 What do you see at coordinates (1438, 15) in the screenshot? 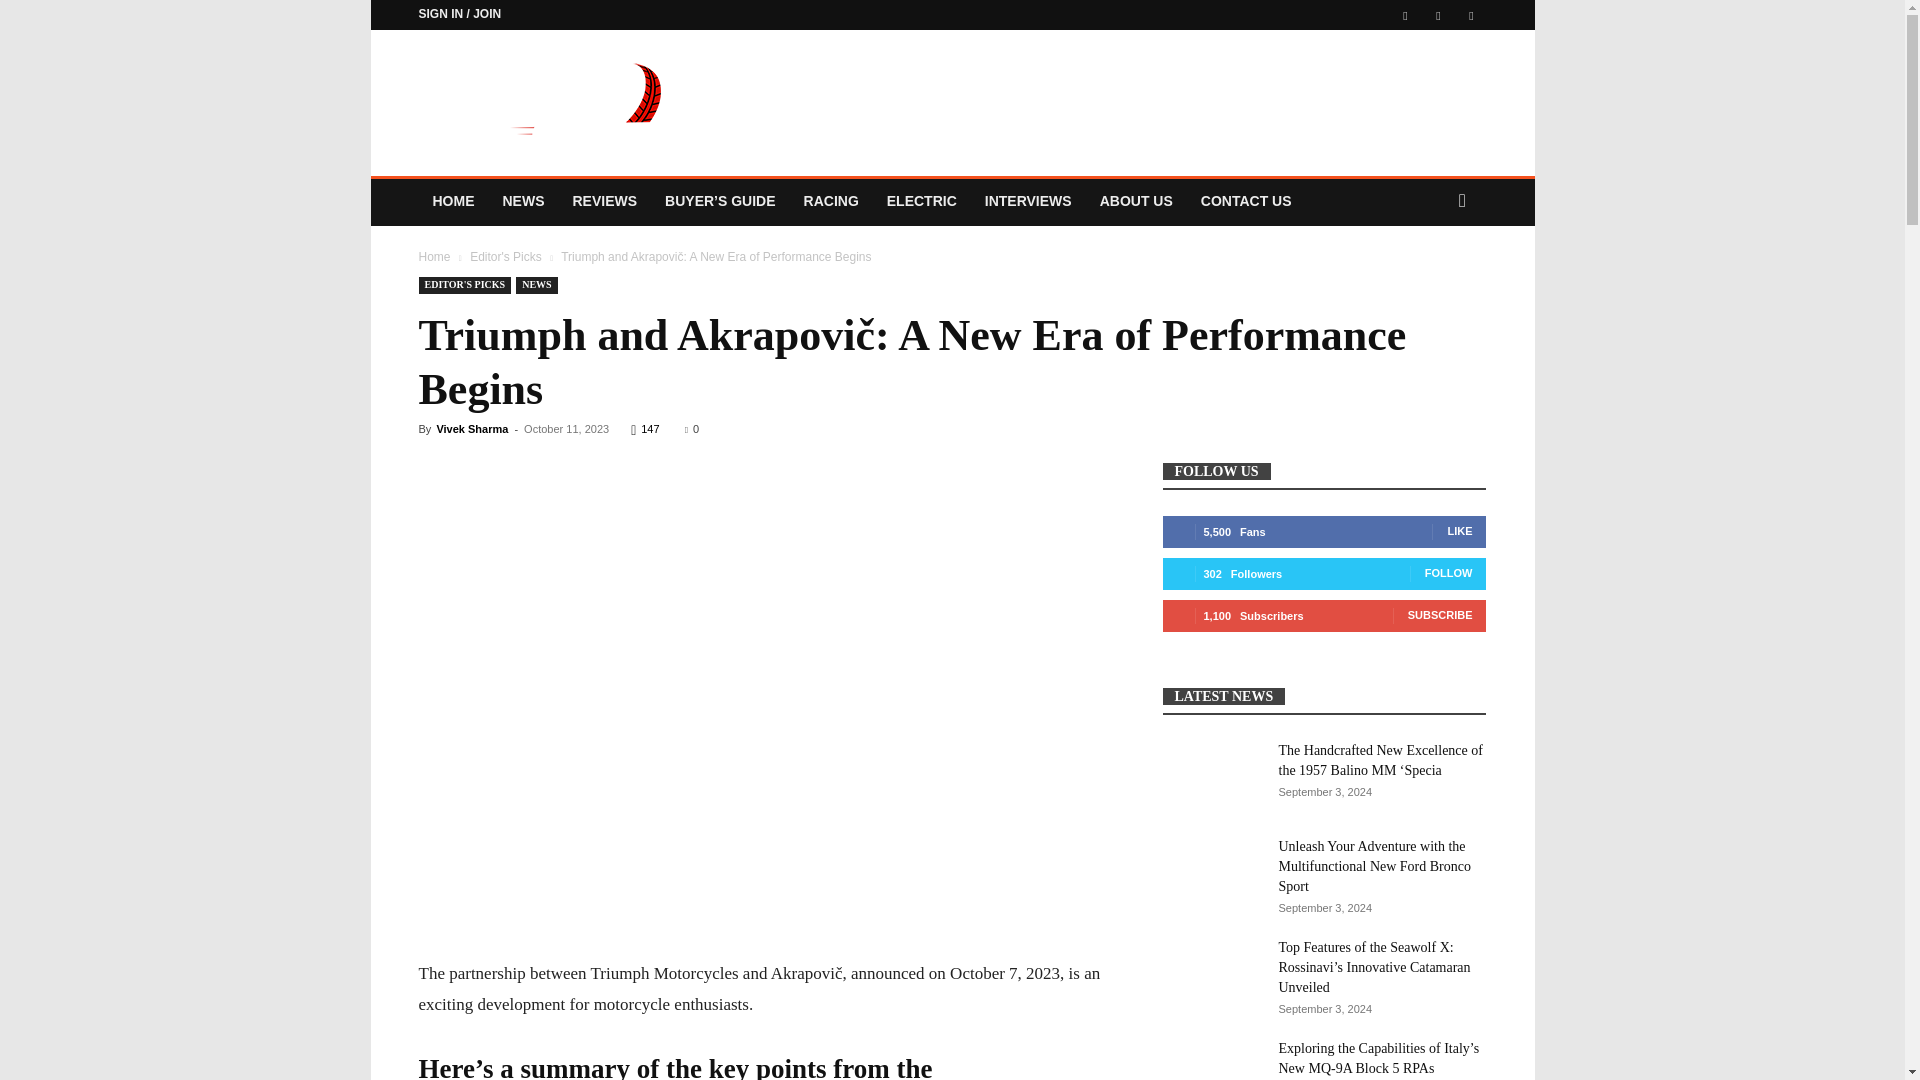
I see `Twitter` at bounding box center [1438, 15].